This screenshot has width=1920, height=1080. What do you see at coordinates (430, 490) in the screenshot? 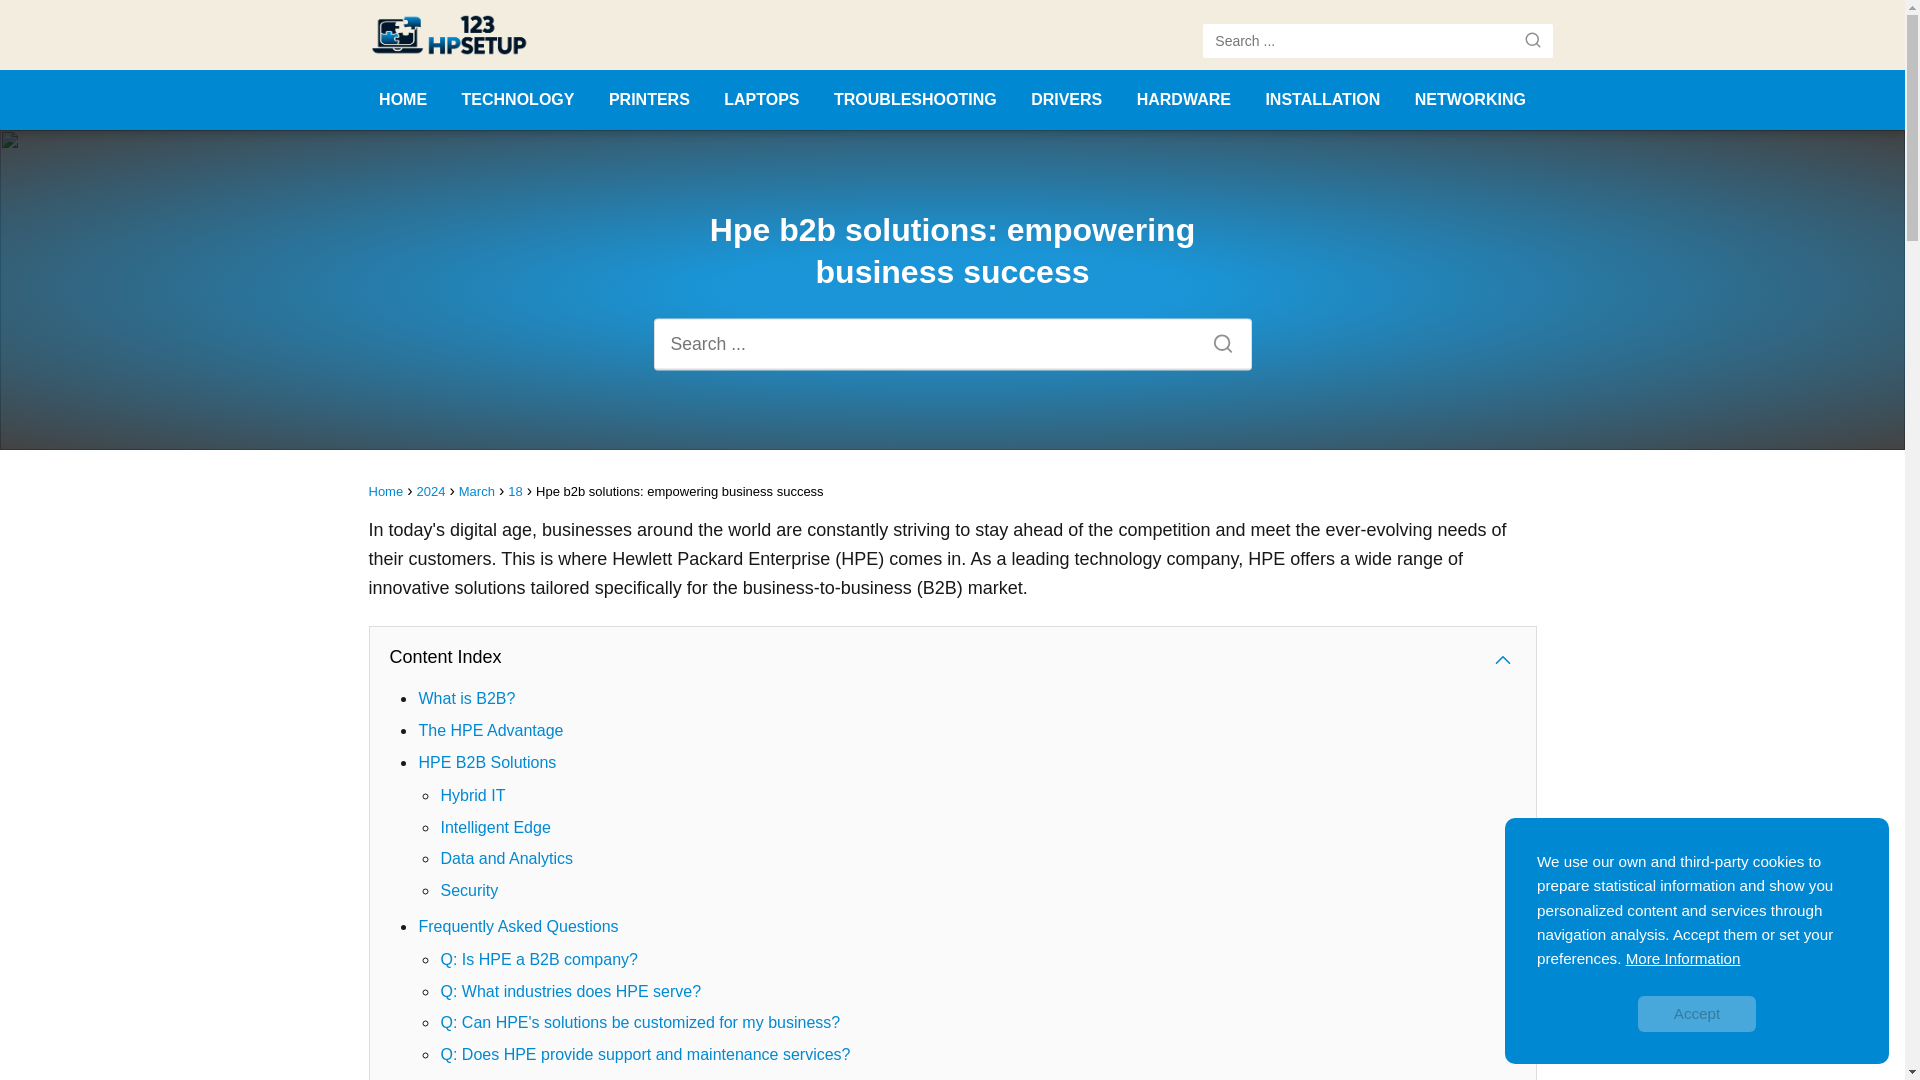
I see `2024` at bounding box center [430, 490].